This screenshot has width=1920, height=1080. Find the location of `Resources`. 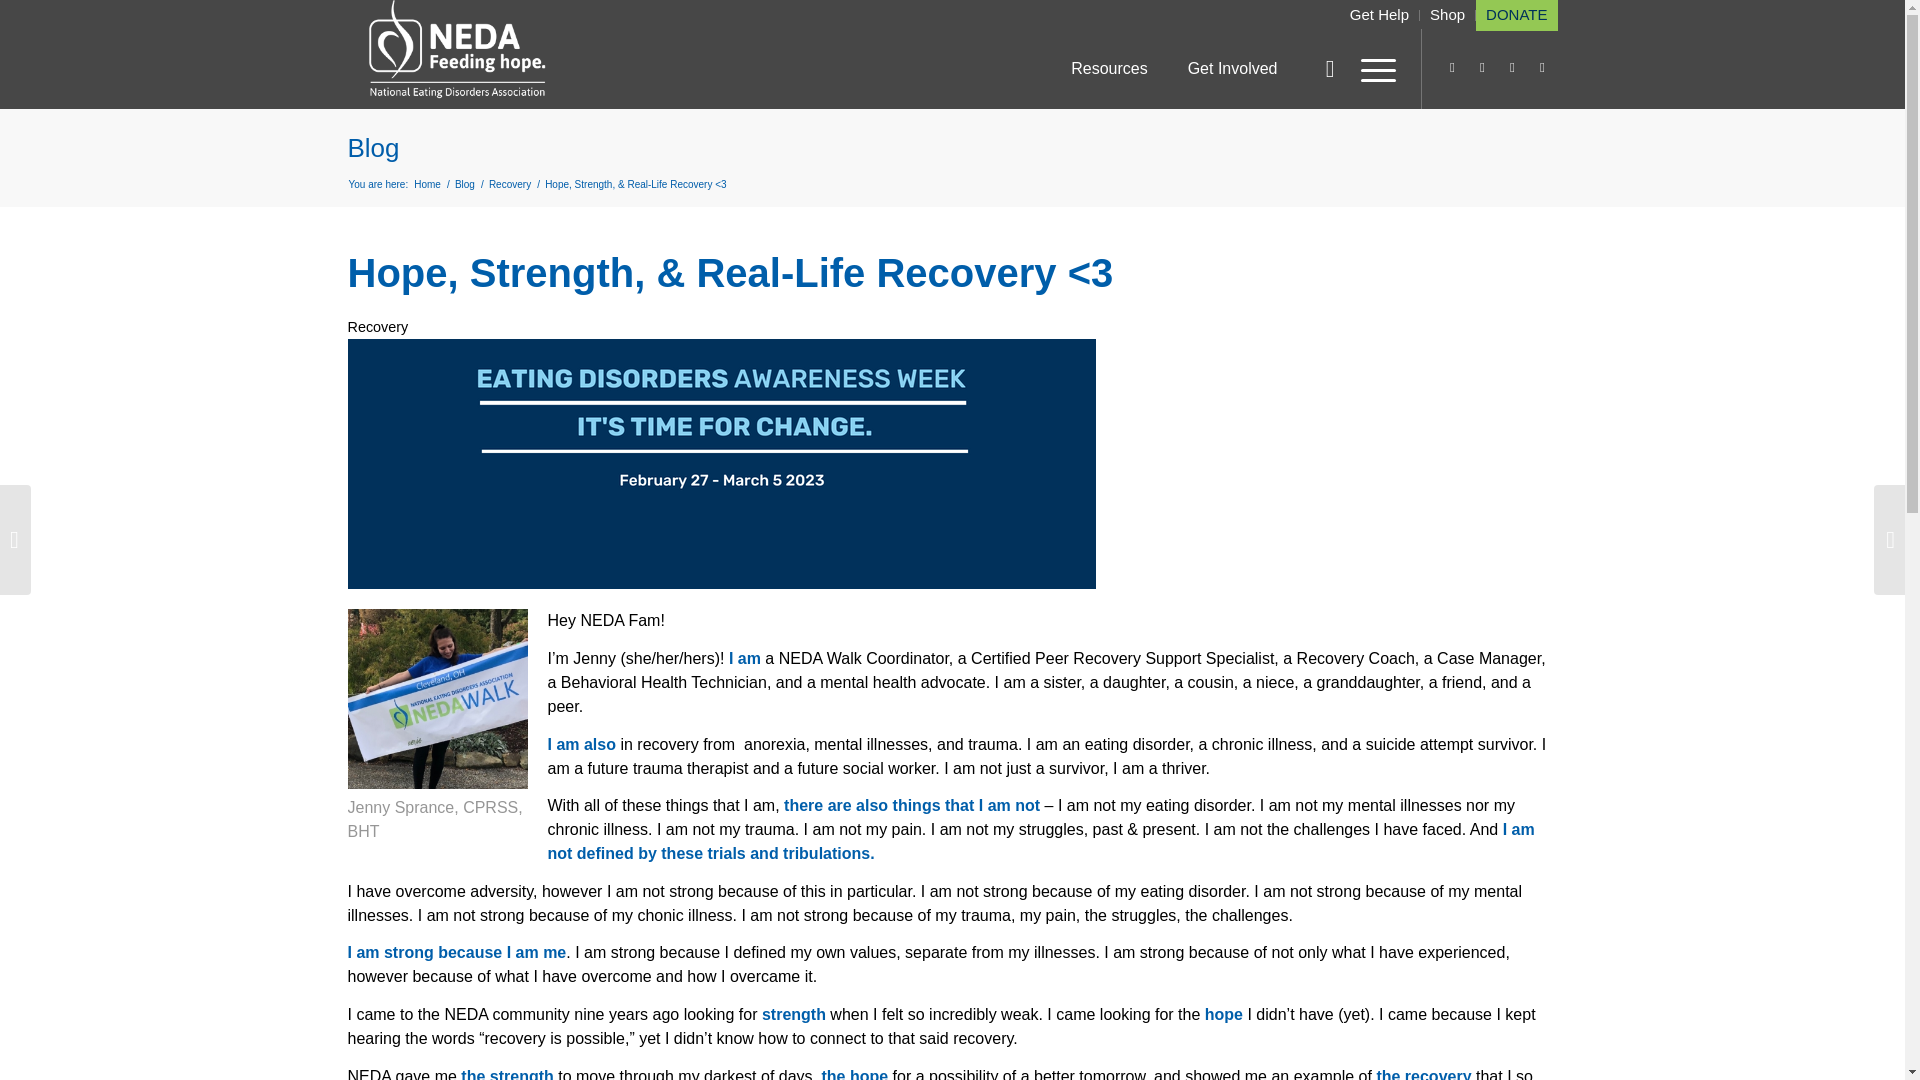

Resources is located at coordinates (1108, 68).